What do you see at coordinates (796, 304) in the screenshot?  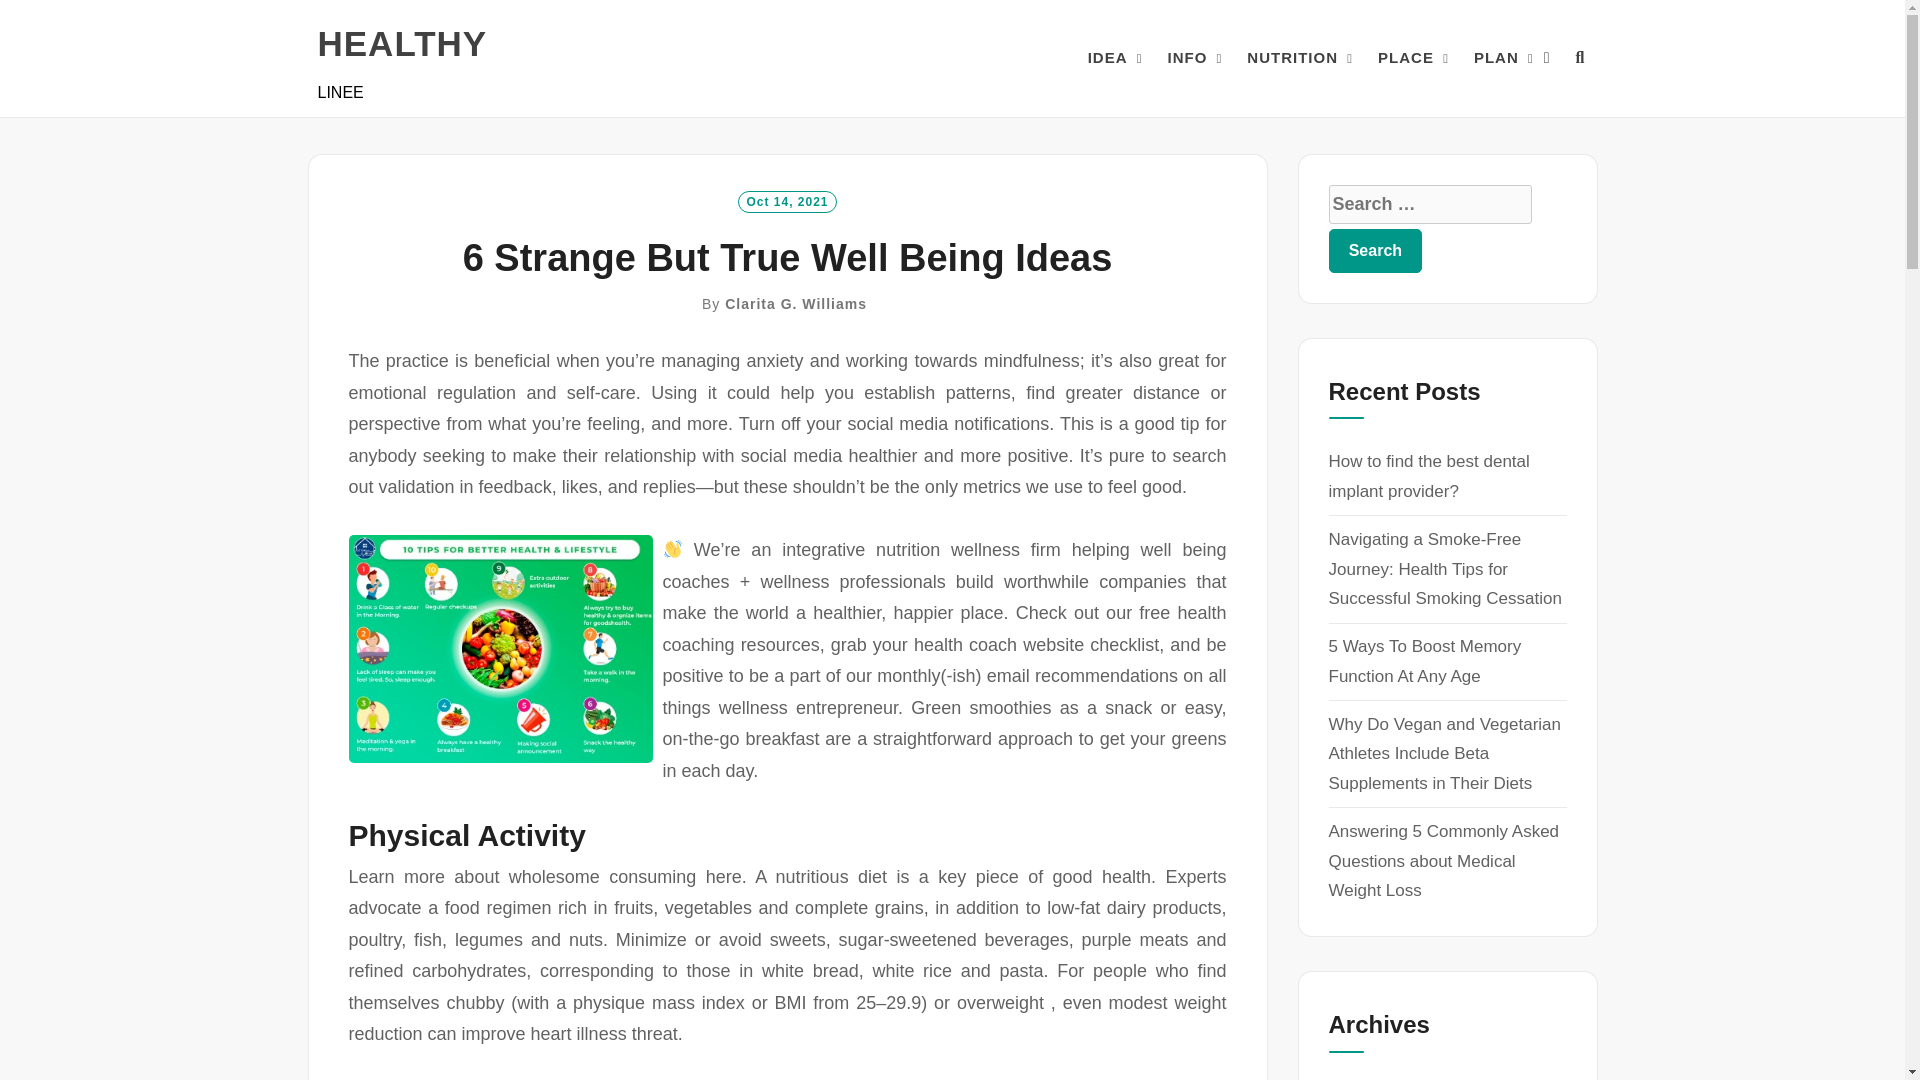 I see `Clarita G. Williams` at bounding box center [796, 304].